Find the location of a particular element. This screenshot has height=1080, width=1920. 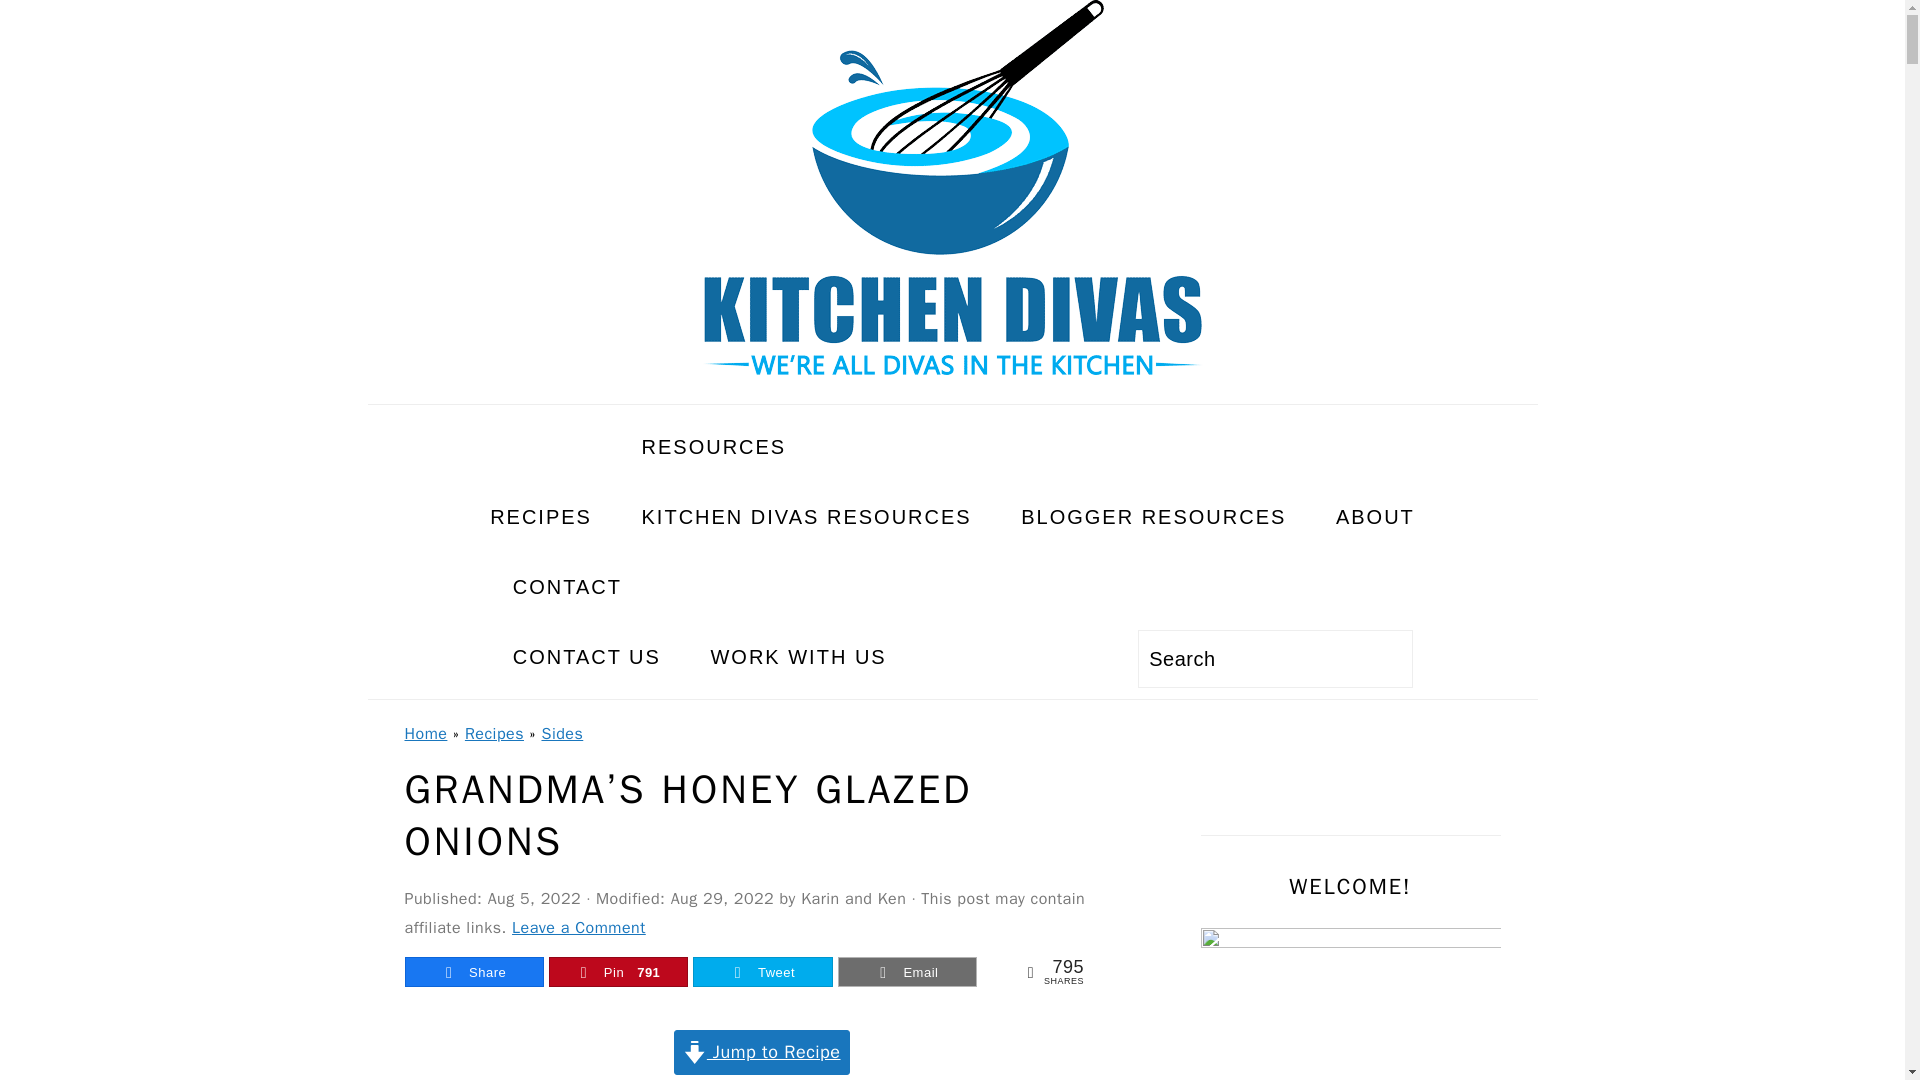

BLOGGER RESOURCES is located at coordinates (1154, 516).